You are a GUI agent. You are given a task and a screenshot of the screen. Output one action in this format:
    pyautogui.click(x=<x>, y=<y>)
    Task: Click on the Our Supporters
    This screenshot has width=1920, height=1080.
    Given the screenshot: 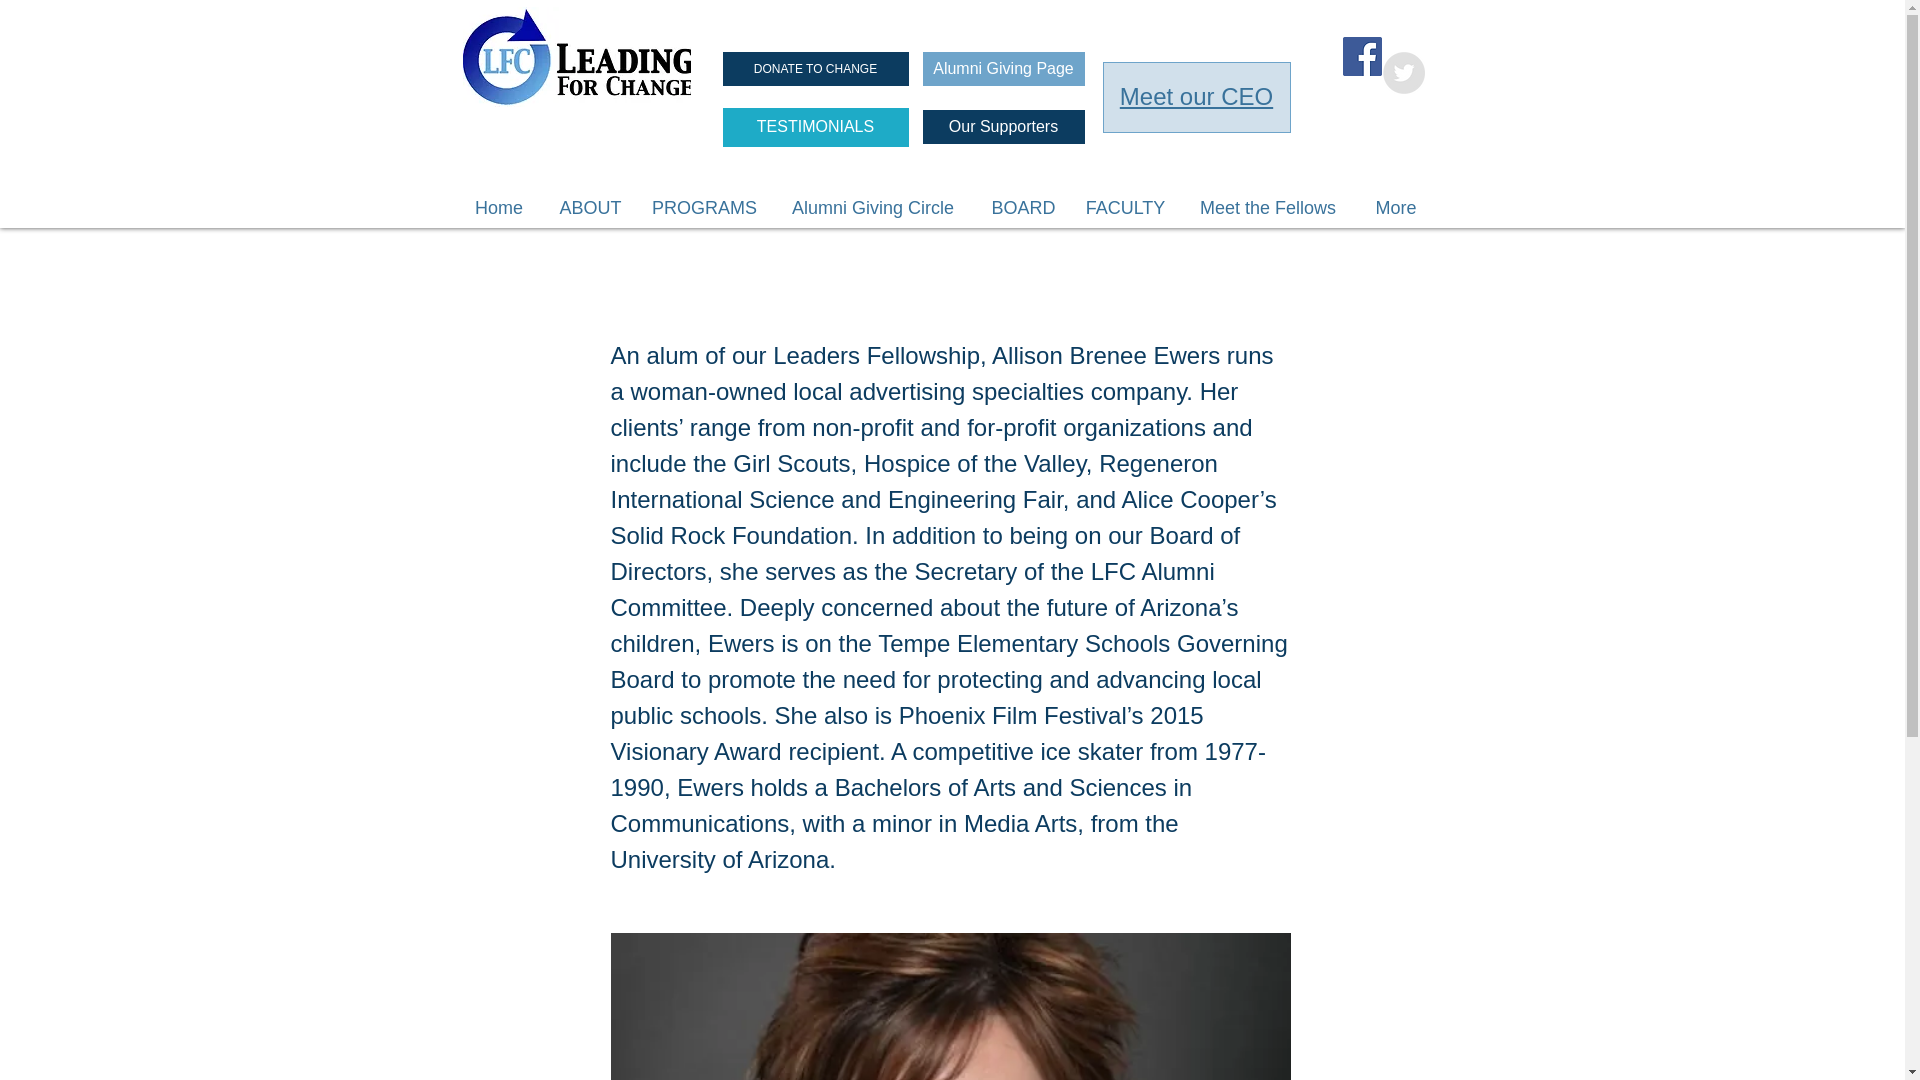 What is the action you would take?
    pyautogui.click(x=1002, y=126)
    